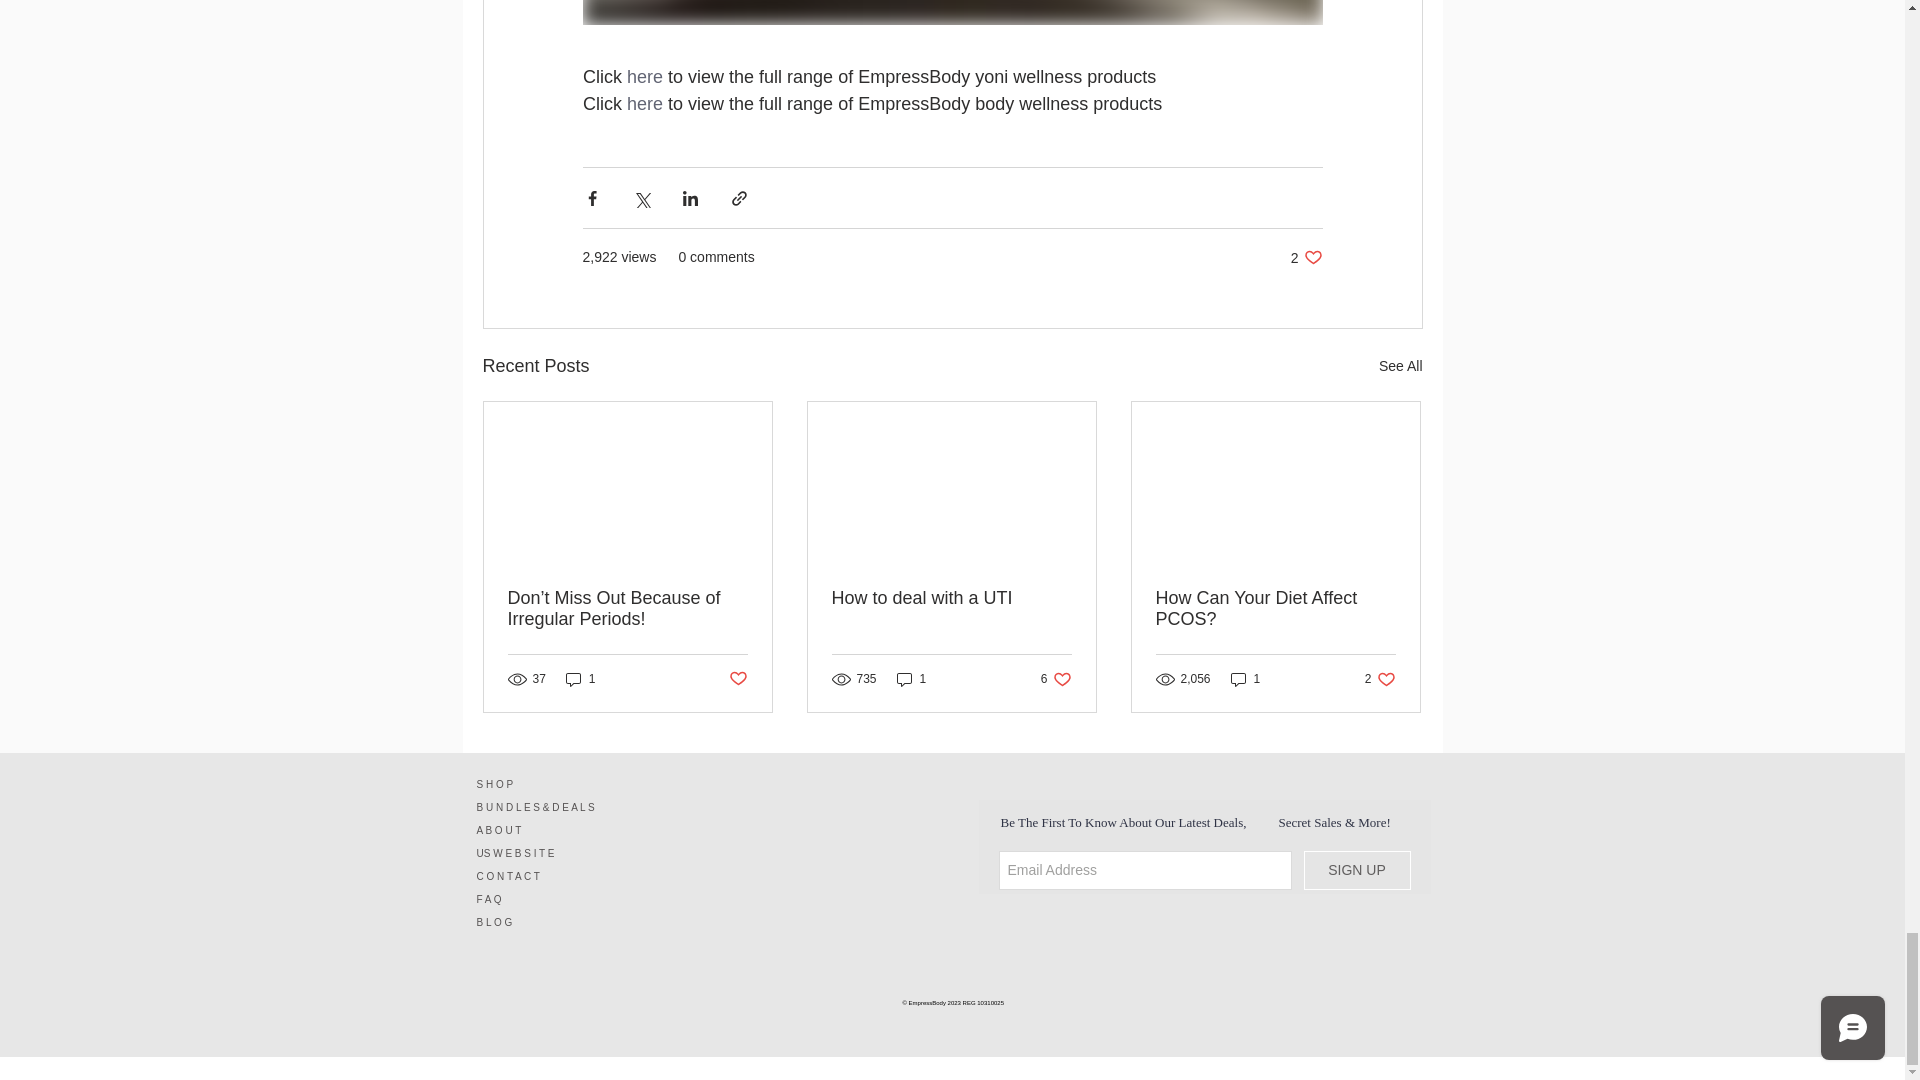 The height and width of the screenshot is (1080, 1920). What do you see at coordinates (580, 679) in the screenshot?
I see `1` at bounding box center [580, 679].